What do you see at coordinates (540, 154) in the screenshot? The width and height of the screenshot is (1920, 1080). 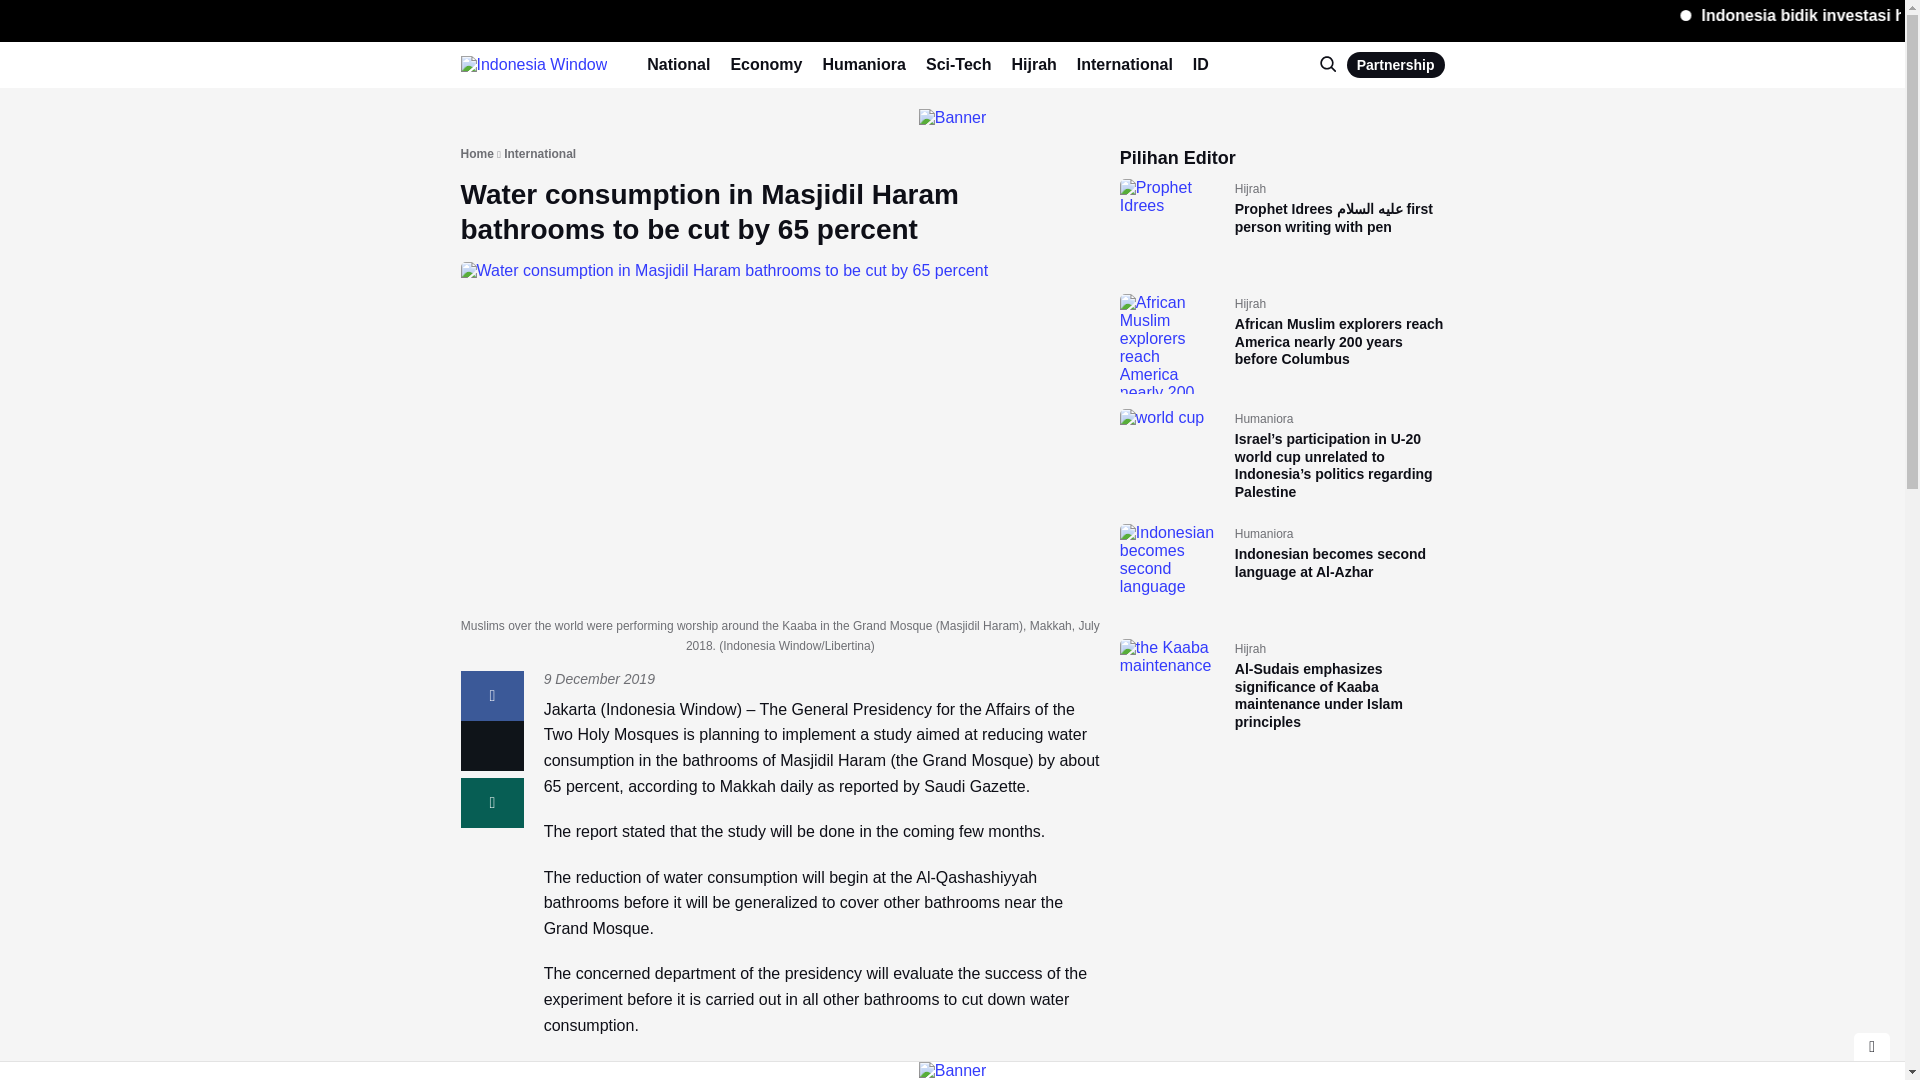 I see `International` at bounding box center [540, 154].